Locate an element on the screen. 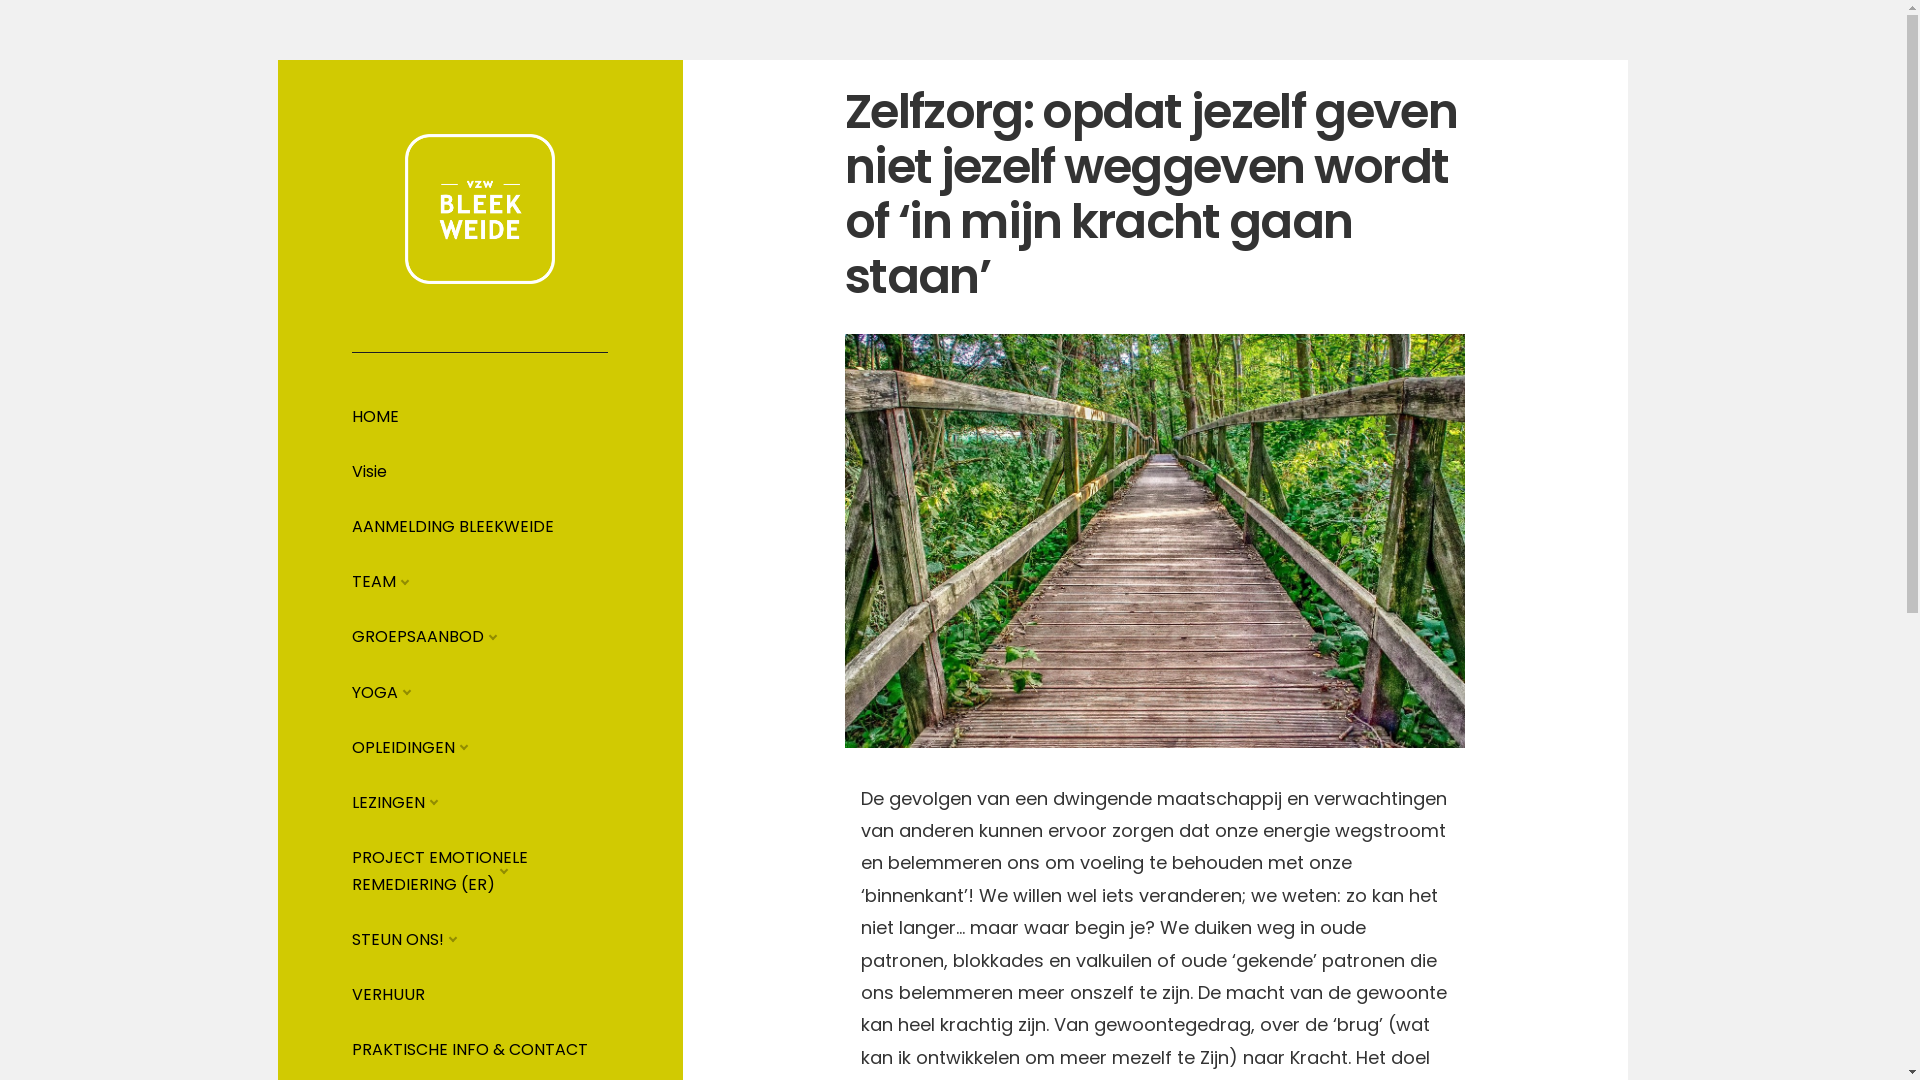  Visie is located at coordinates (370, 472).